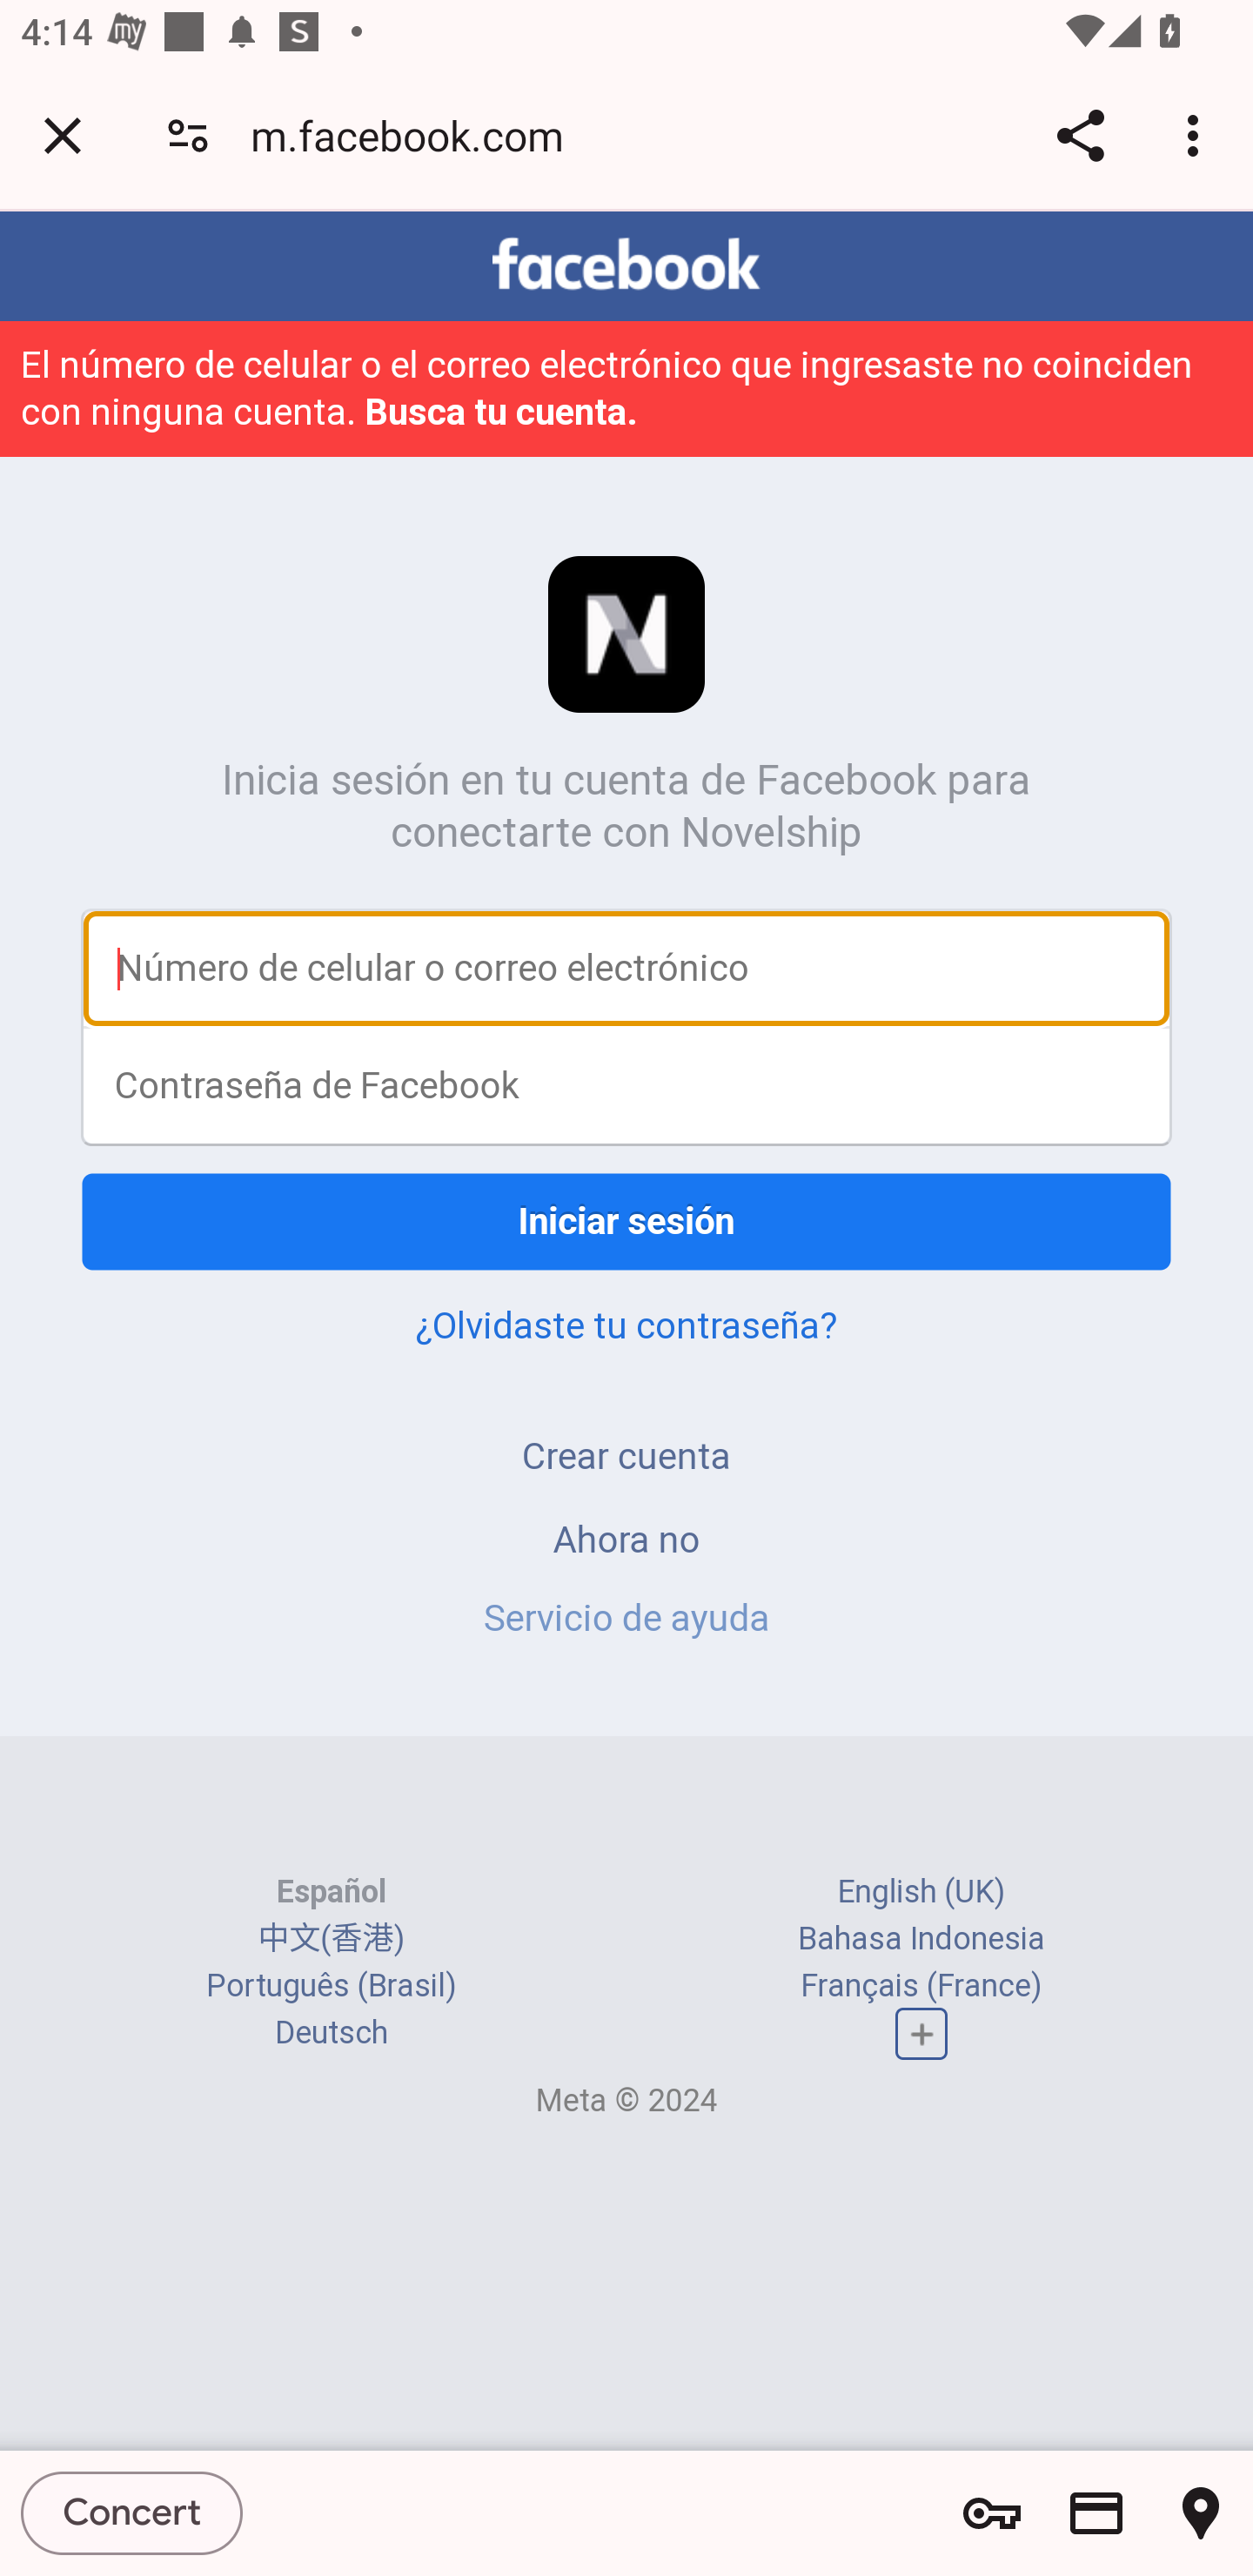 The width and height of the screenshot is (1253, 2576). Describe the element at coordinates (1096, 2513) in the screenshot. I see `Show saved payment methods` at that location.